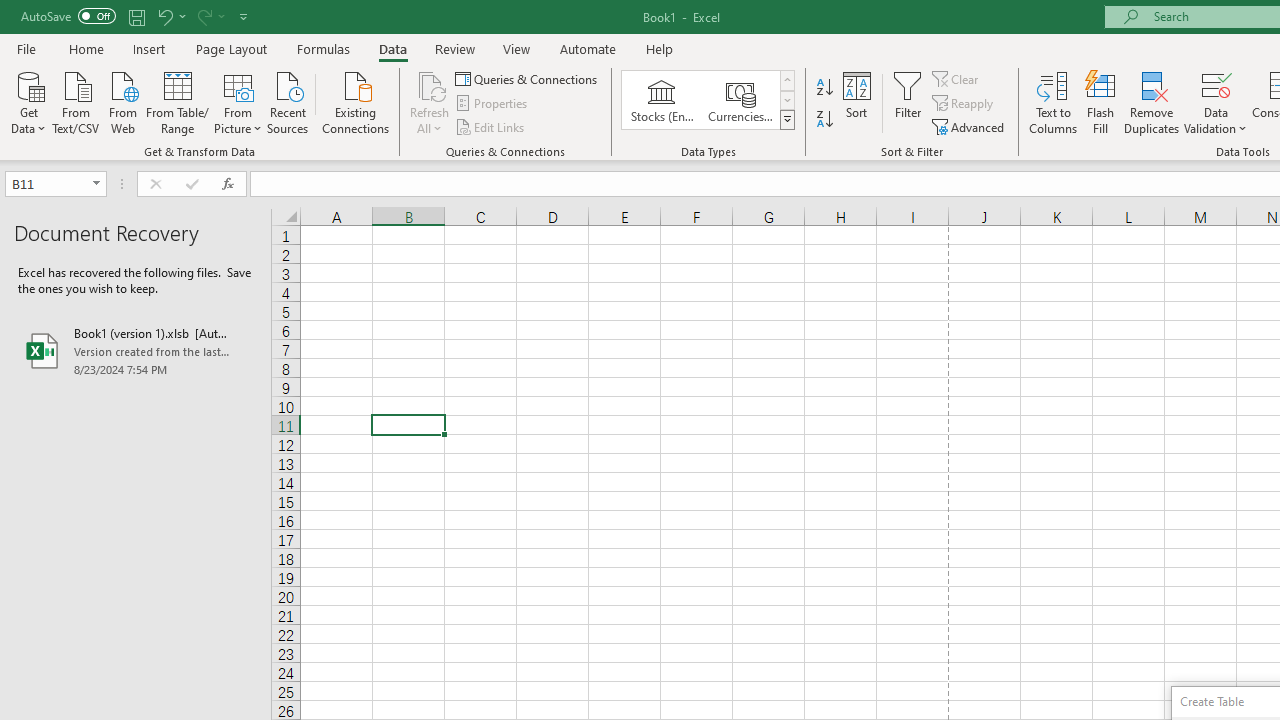 The width and height of the screenshot is (1280, 720). Describe the element at coordinates (660, 48) in the screenshot. I see `Help` at that location.